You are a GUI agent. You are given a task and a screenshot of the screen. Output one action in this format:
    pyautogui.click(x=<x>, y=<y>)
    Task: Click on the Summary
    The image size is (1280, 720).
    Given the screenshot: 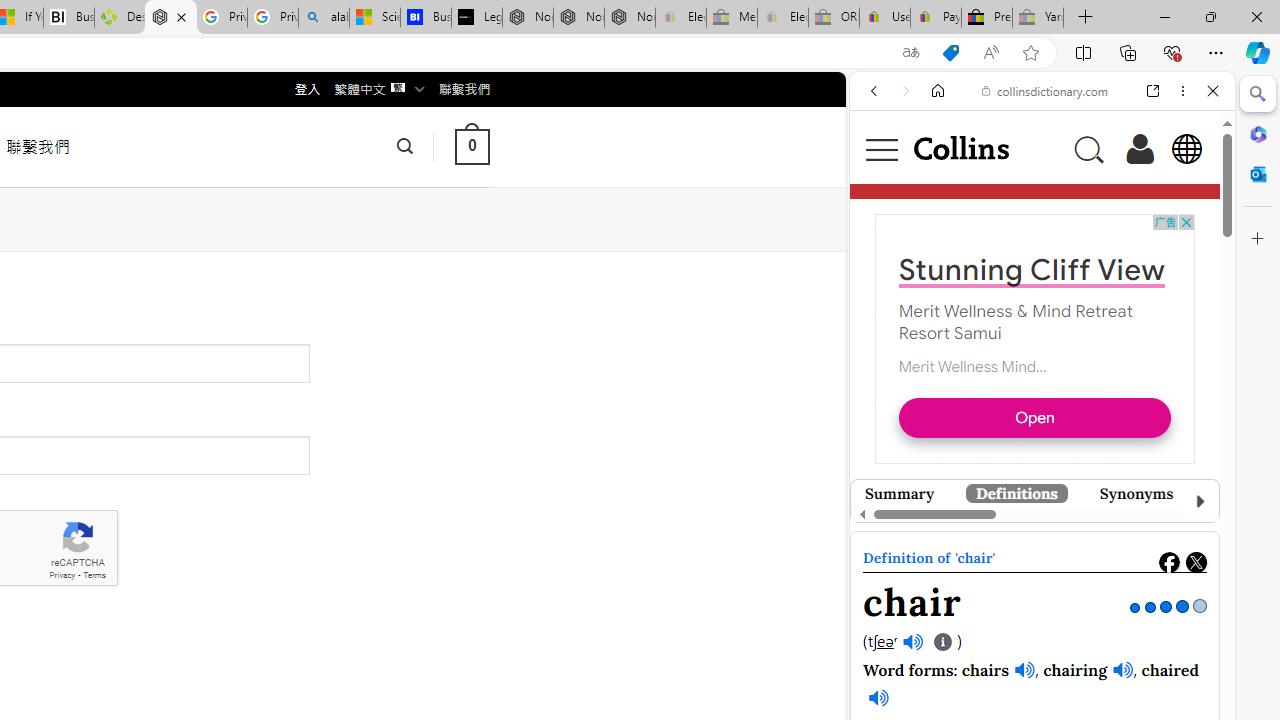 What is the action you would take?
    pyautogui.click(x=900, y=493)
    